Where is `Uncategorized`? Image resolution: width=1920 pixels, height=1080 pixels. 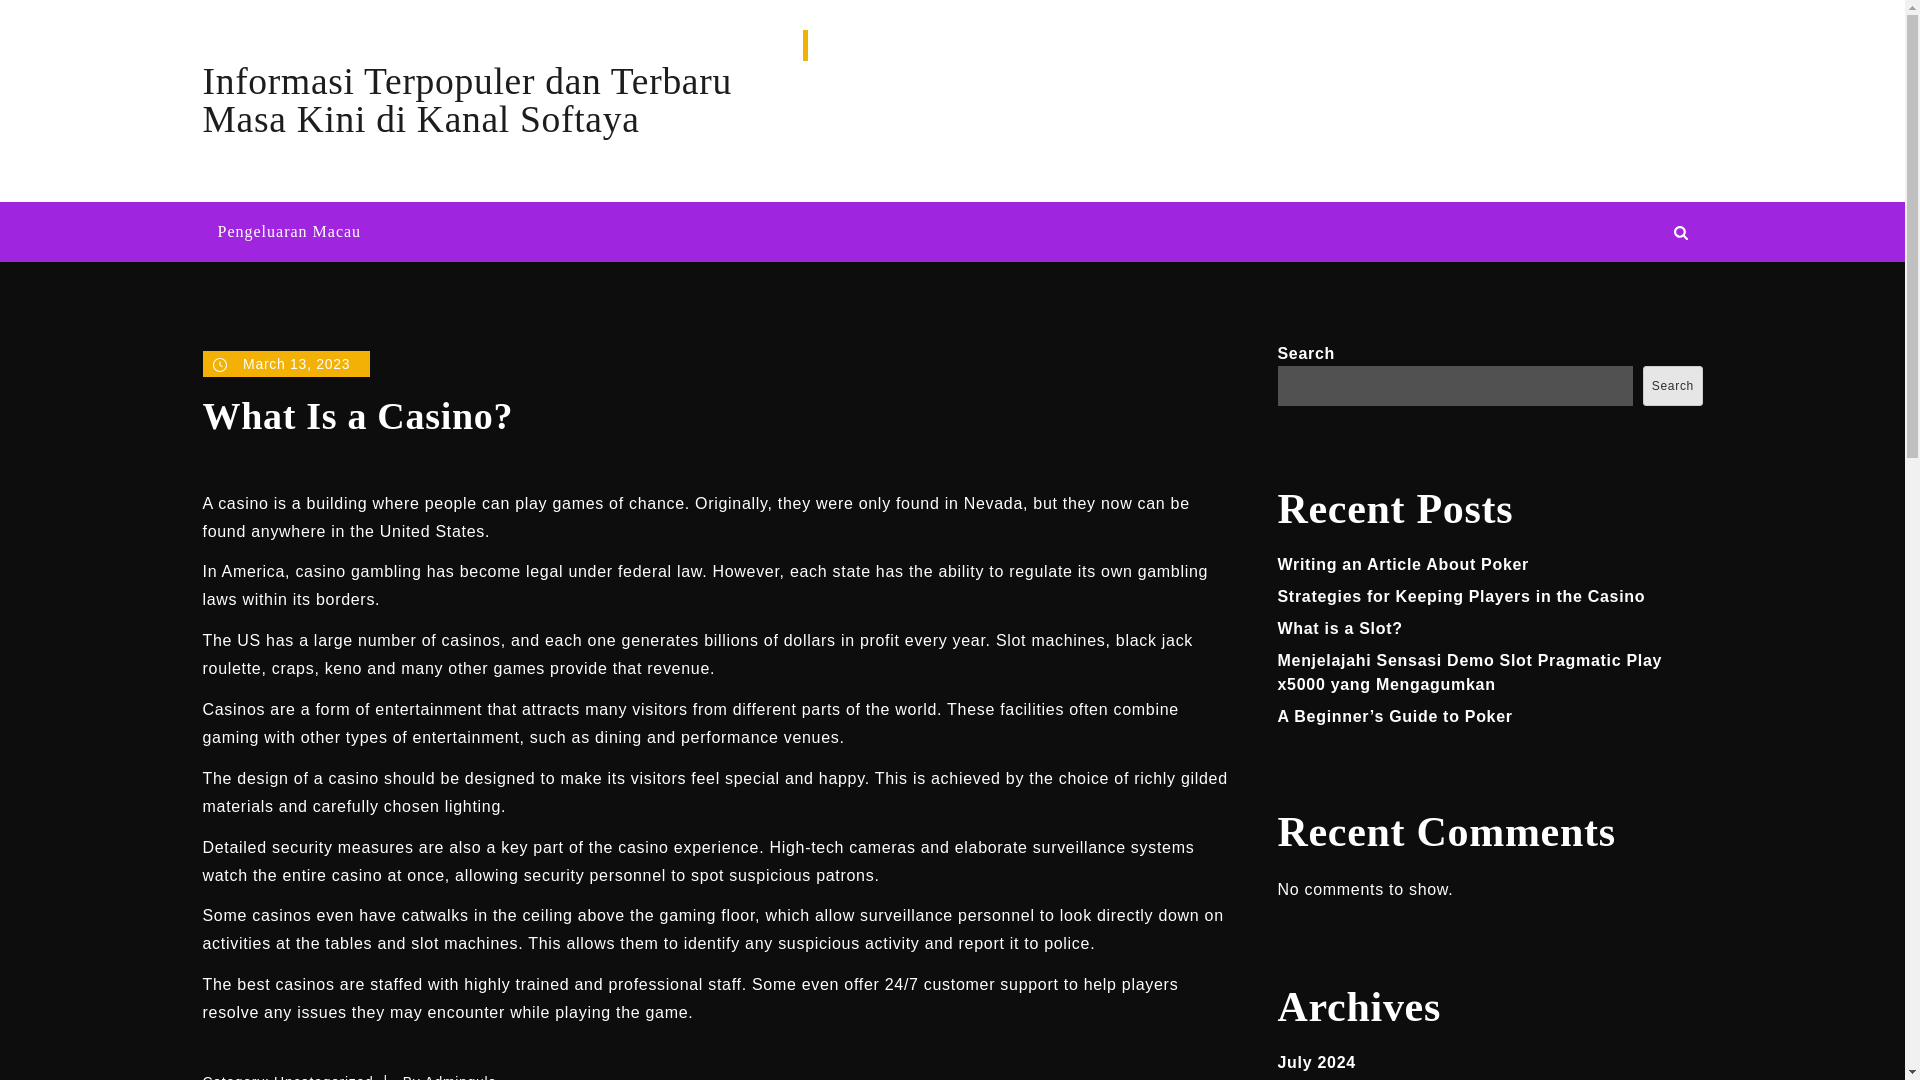 Uncategorized is located at coordinates (323, 1076).